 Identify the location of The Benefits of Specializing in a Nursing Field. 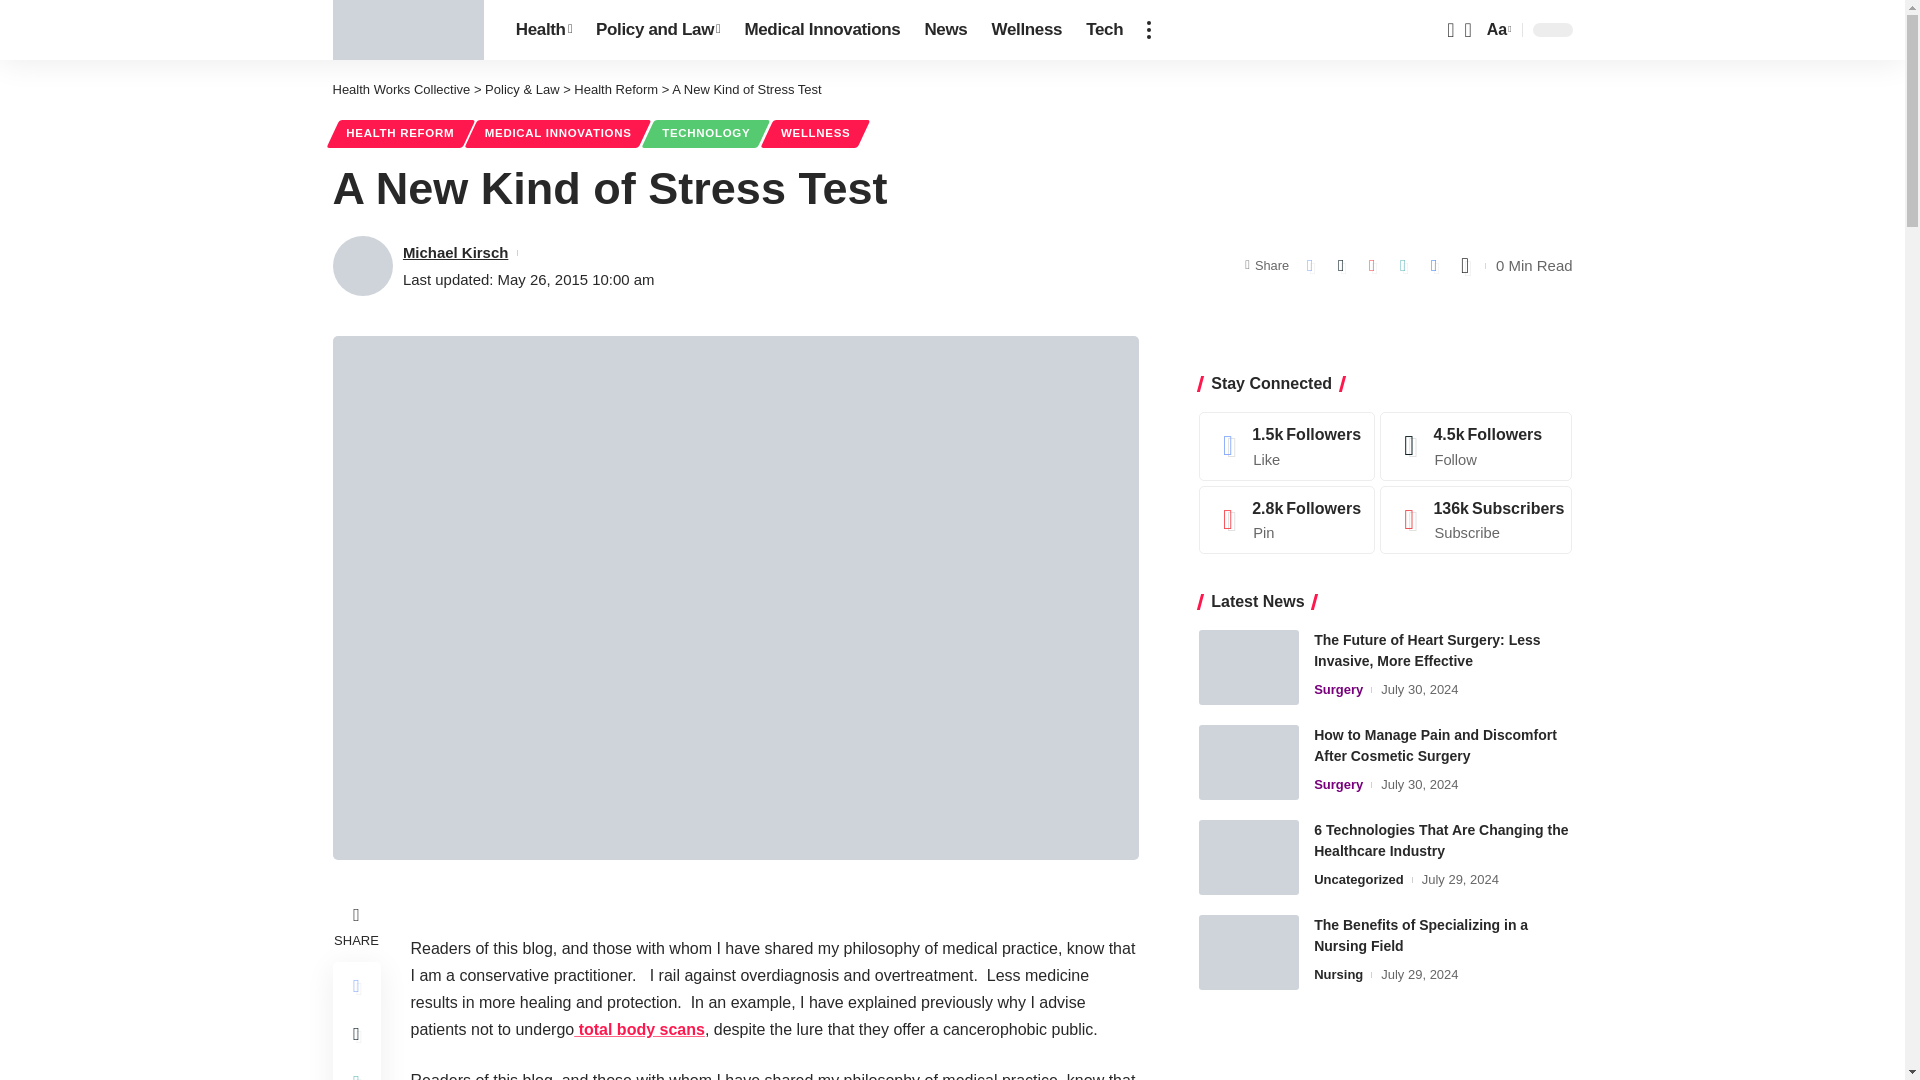
(1248, 952).